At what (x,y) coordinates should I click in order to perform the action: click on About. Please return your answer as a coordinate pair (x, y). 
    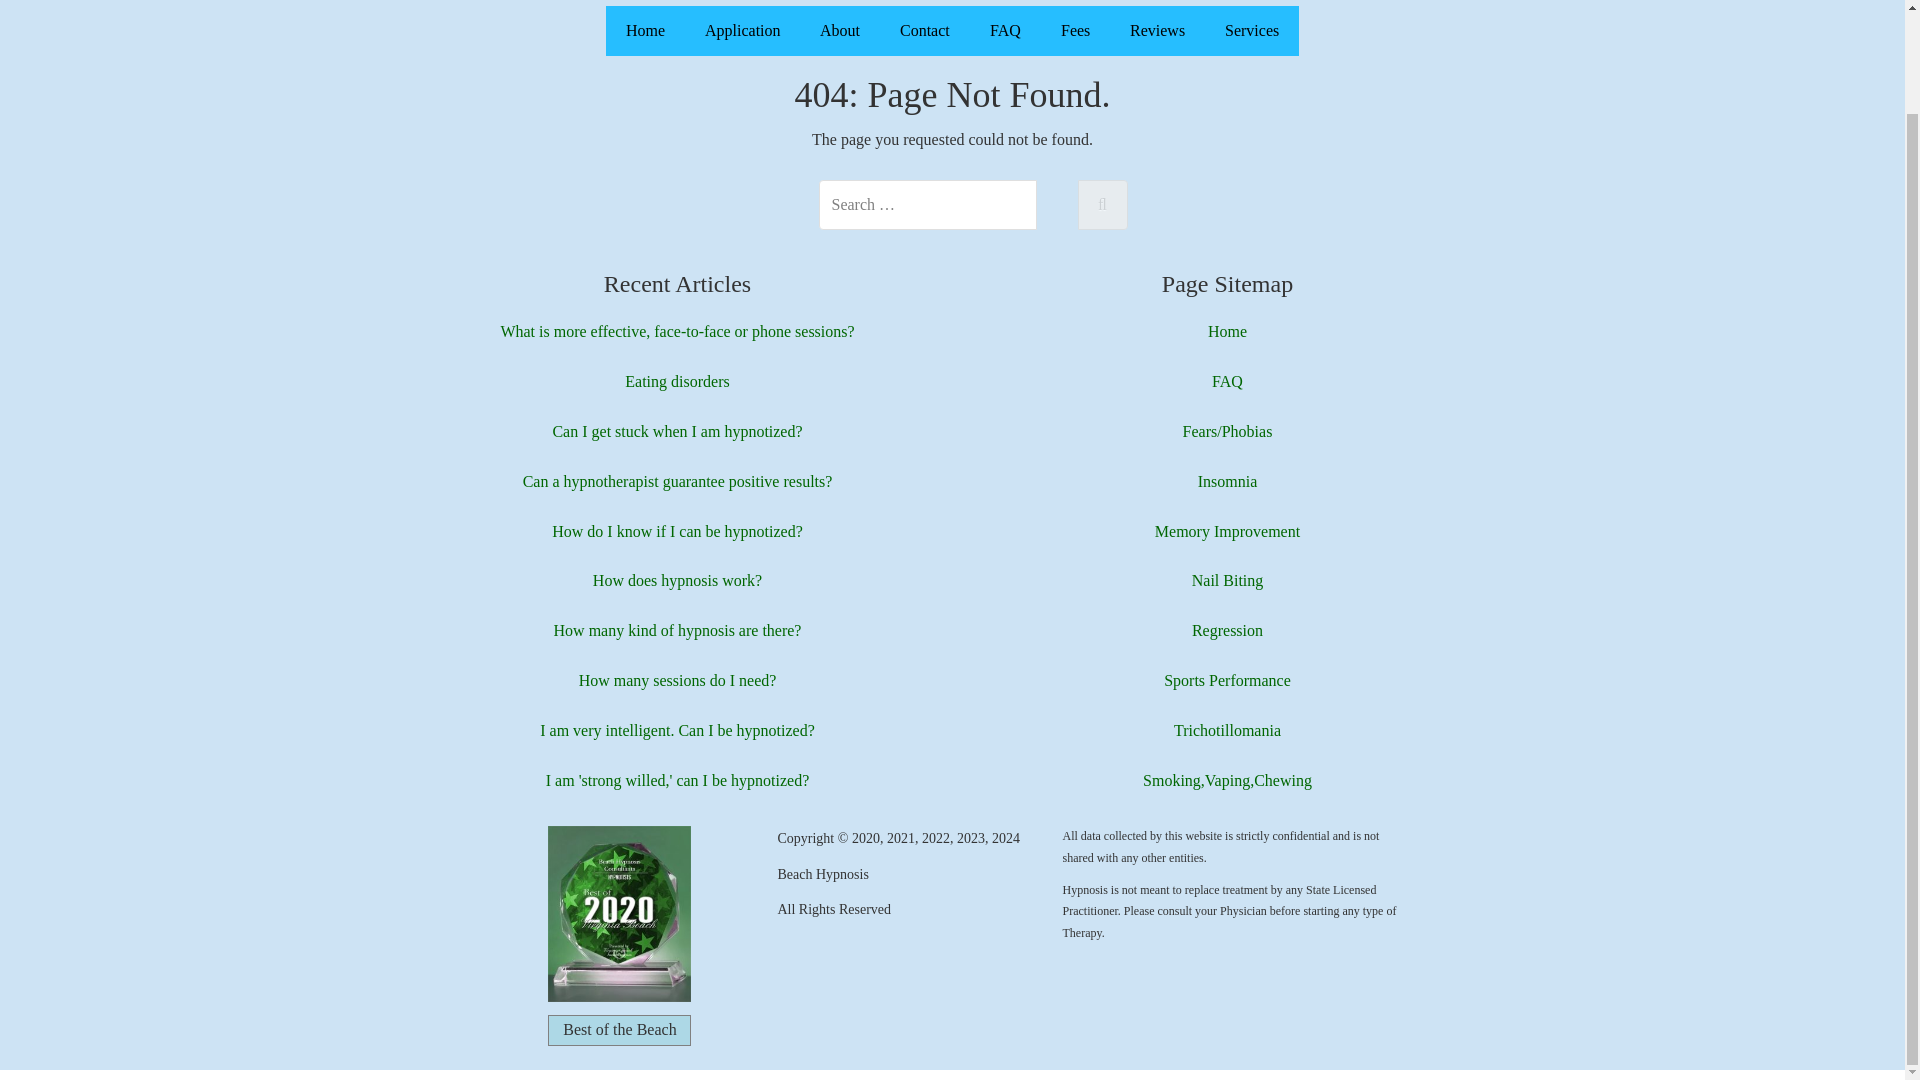
    Looking at the image, I should click on (840, 31).